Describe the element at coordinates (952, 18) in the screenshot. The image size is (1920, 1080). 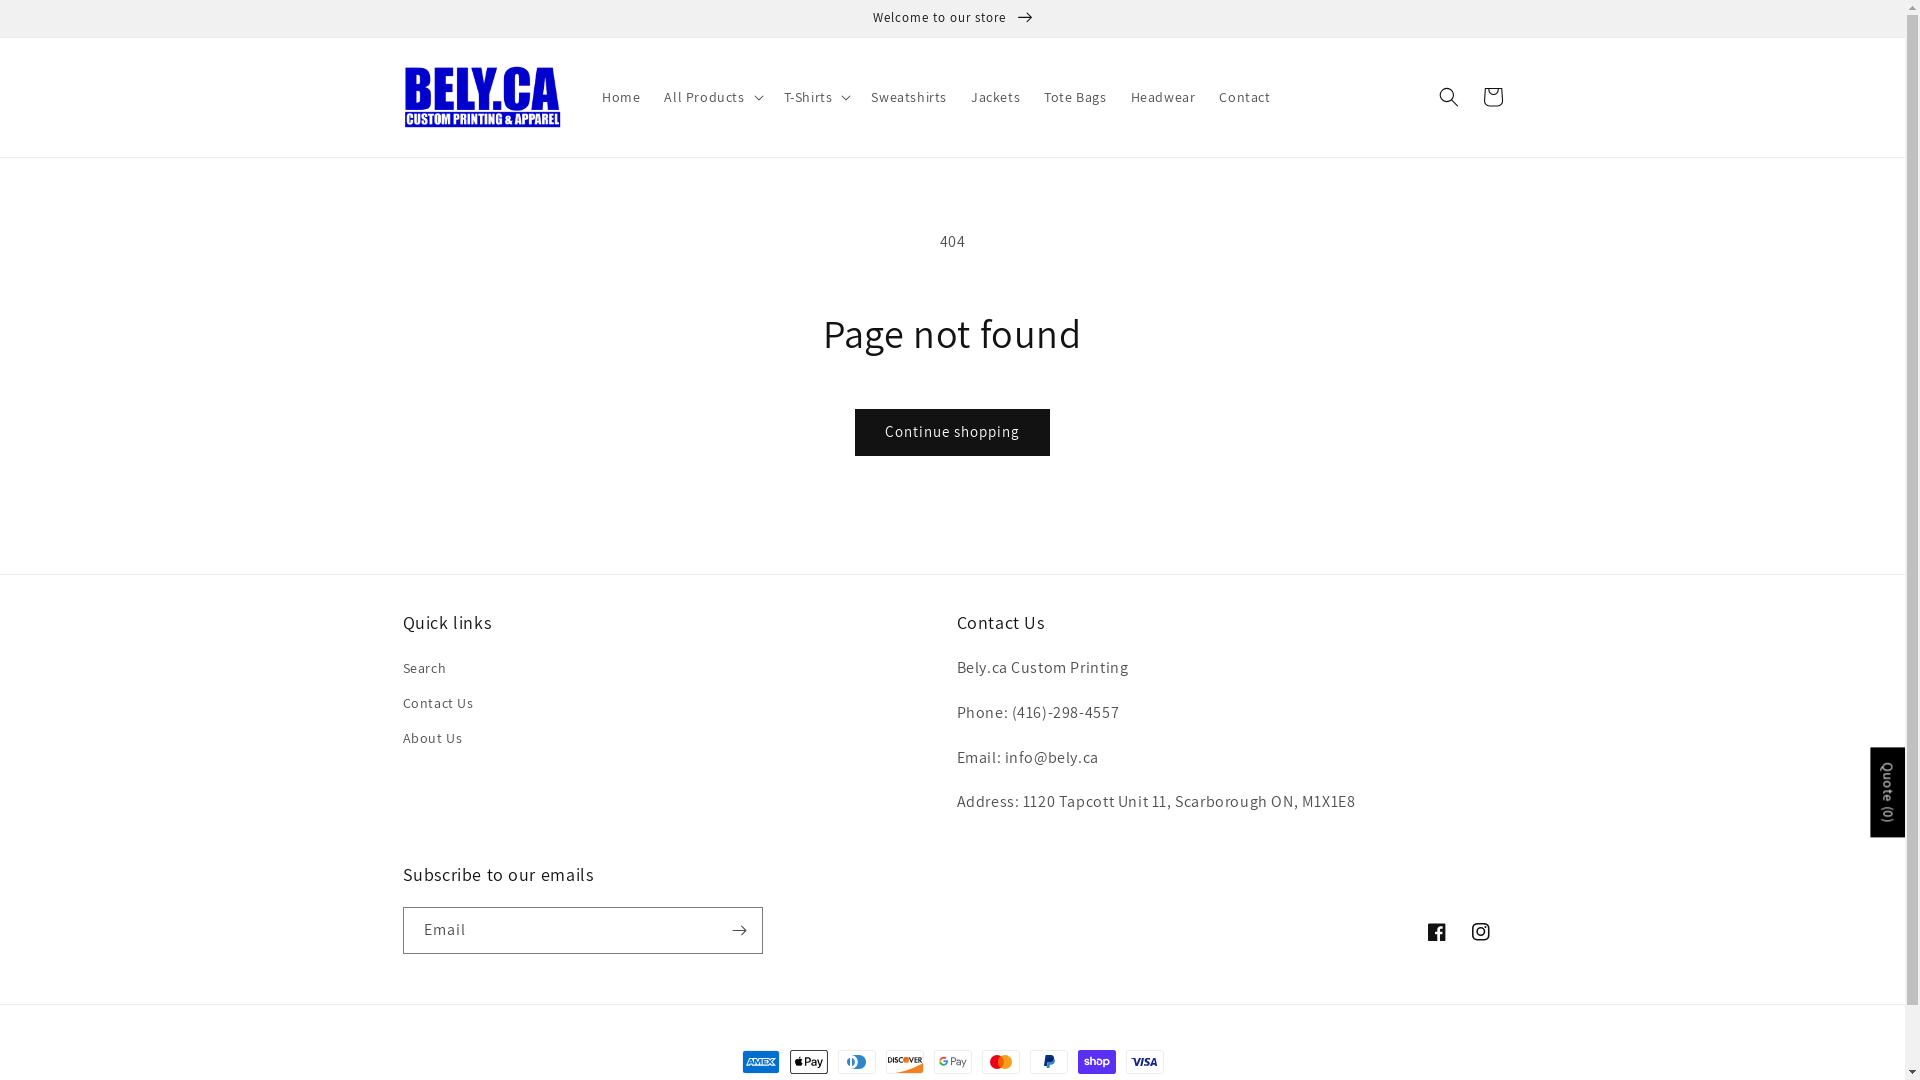
I see `Welcome to our store` at that location.